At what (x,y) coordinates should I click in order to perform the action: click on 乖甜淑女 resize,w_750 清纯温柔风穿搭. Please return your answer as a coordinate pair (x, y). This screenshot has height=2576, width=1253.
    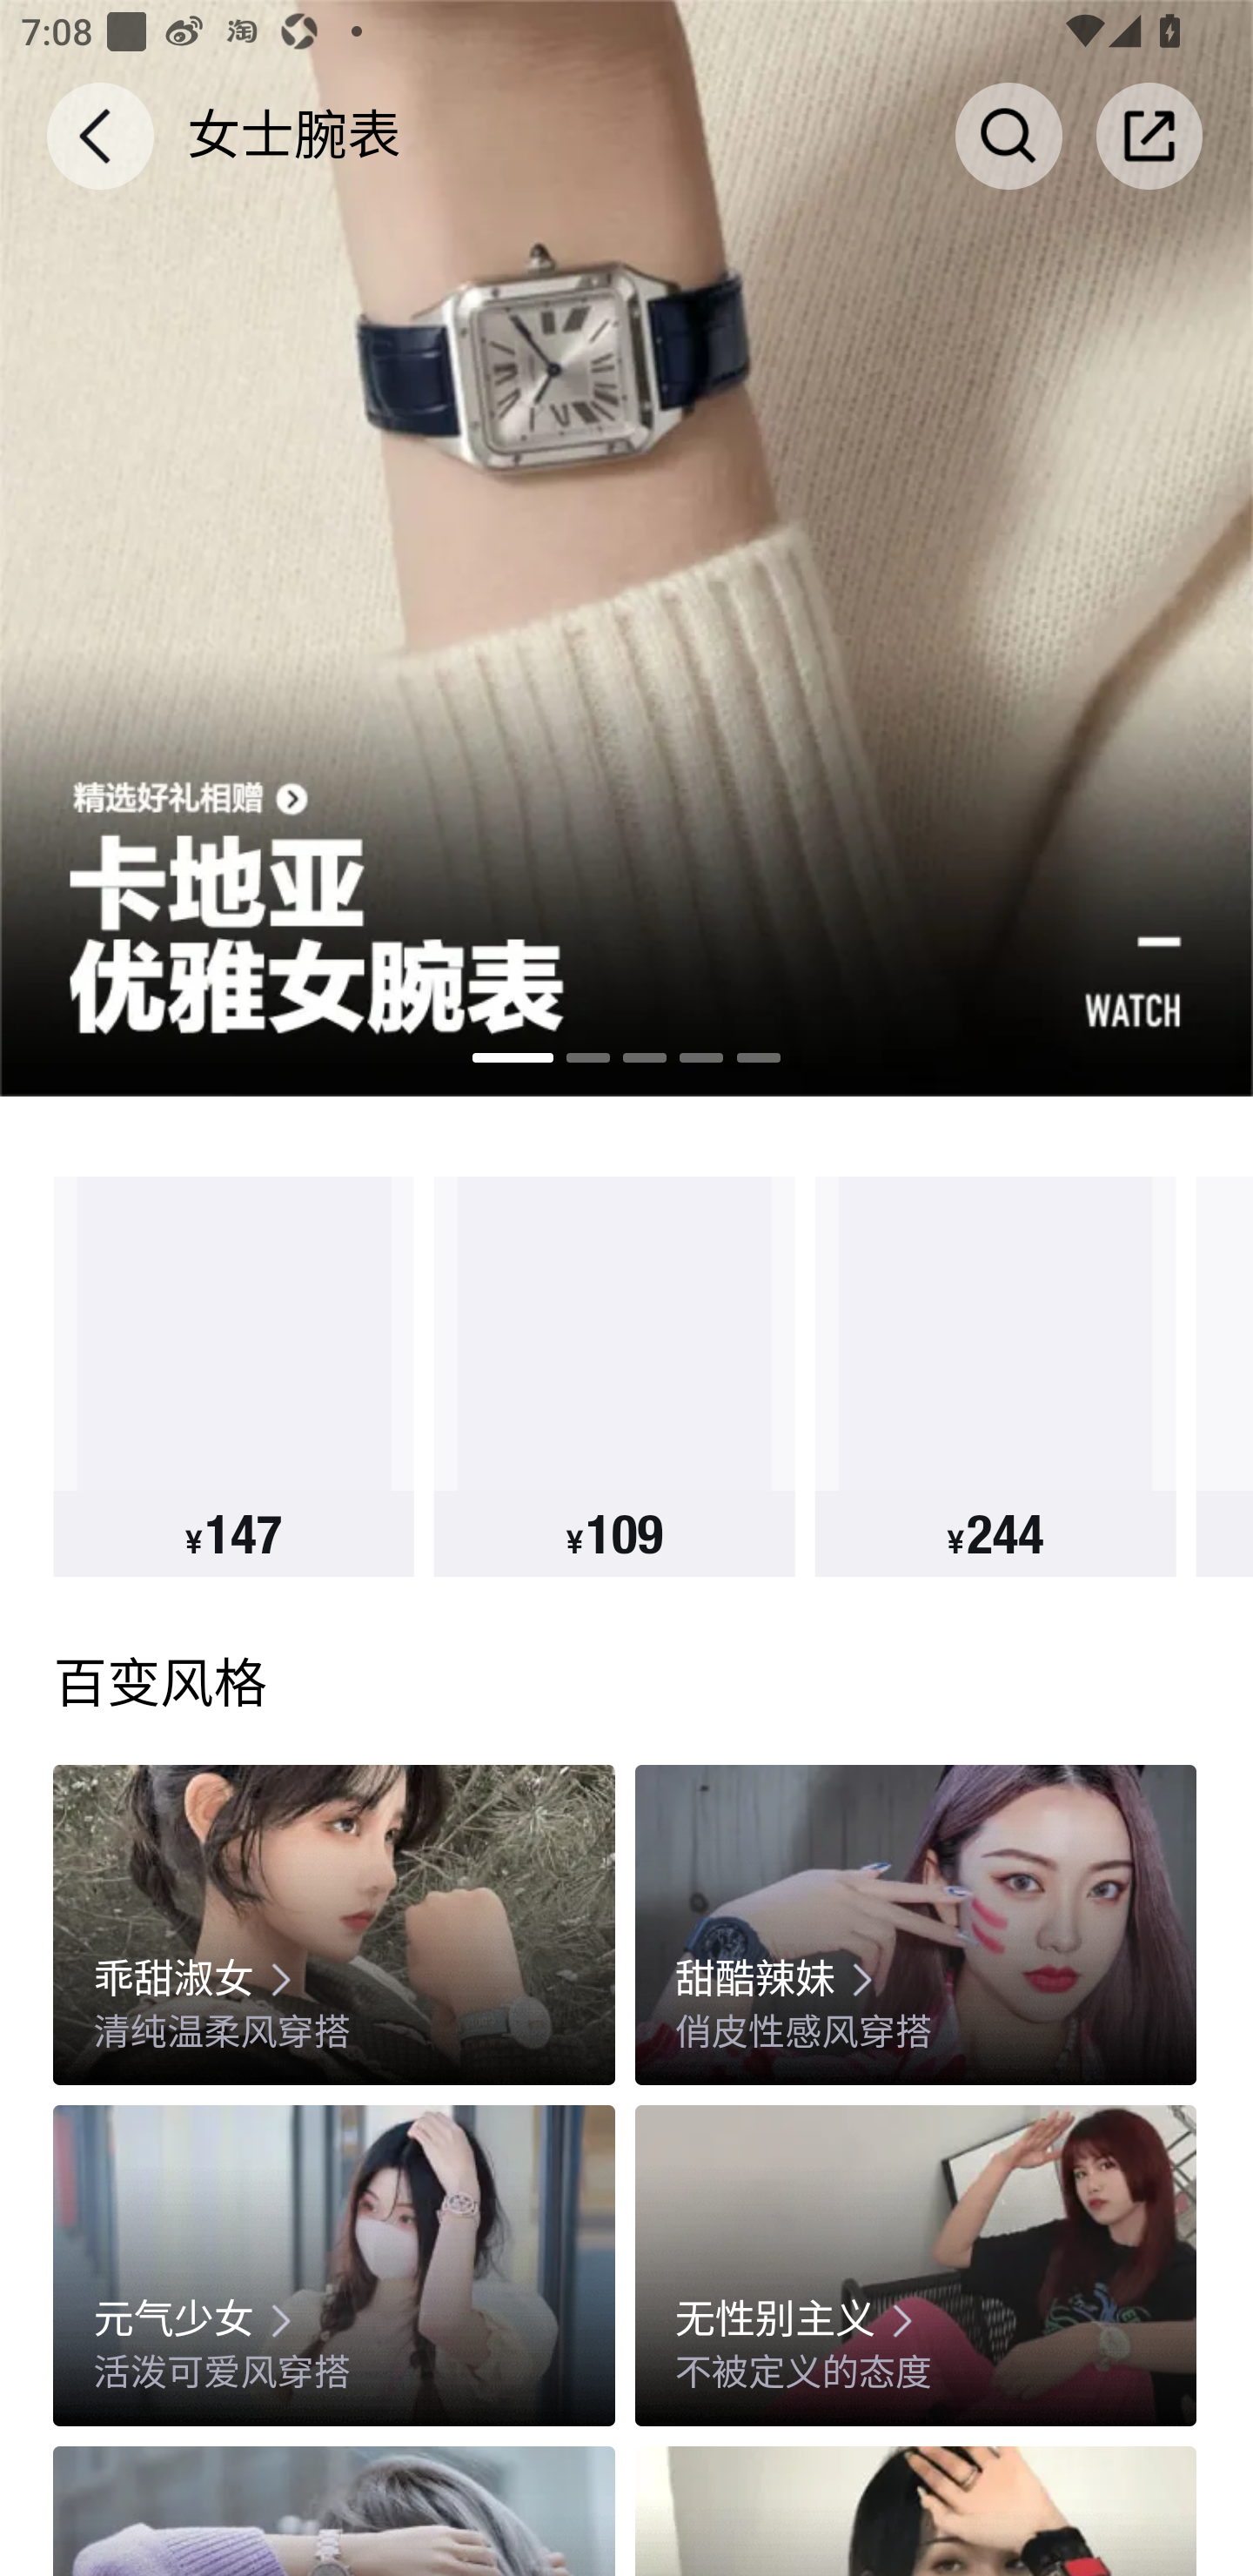
    Looking at the image, I should click on (334, 1923).